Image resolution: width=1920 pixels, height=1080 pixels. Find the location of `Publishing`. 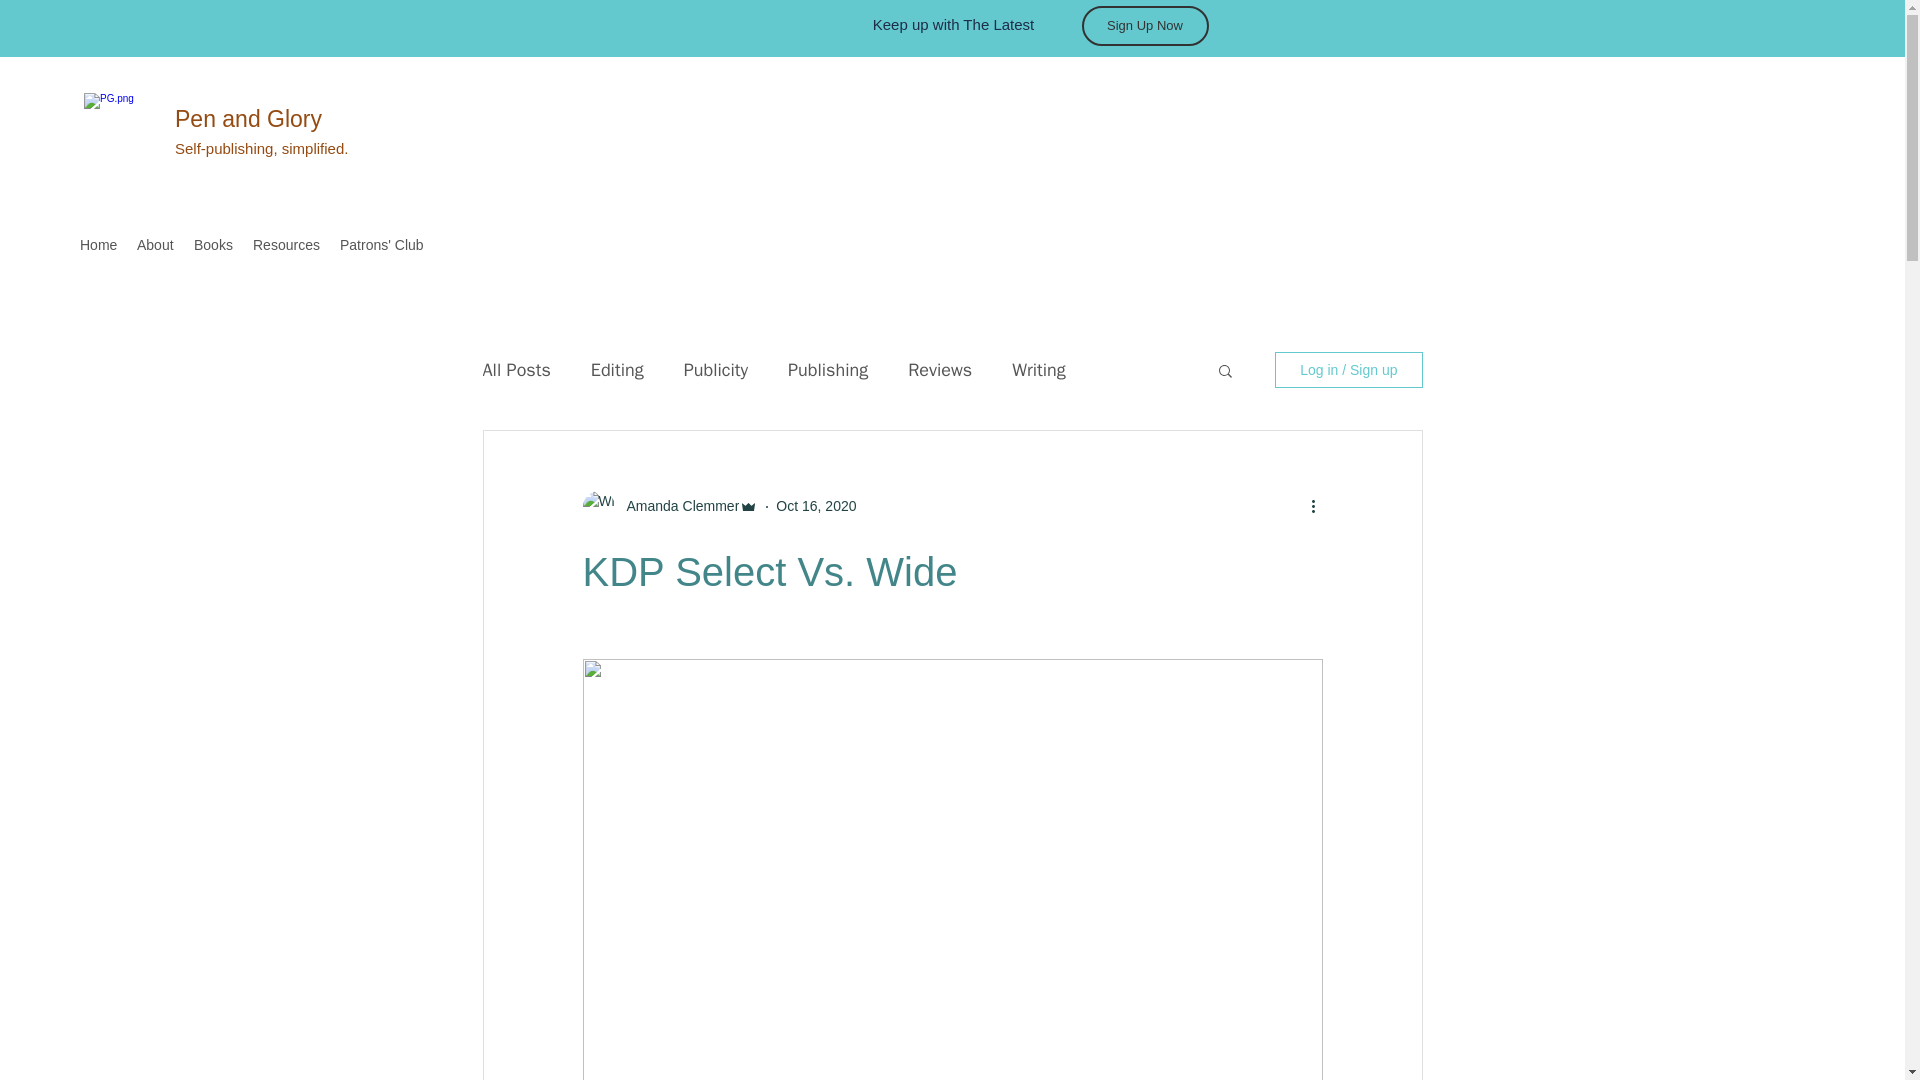

Publishing is located at coordinates (827, 370).